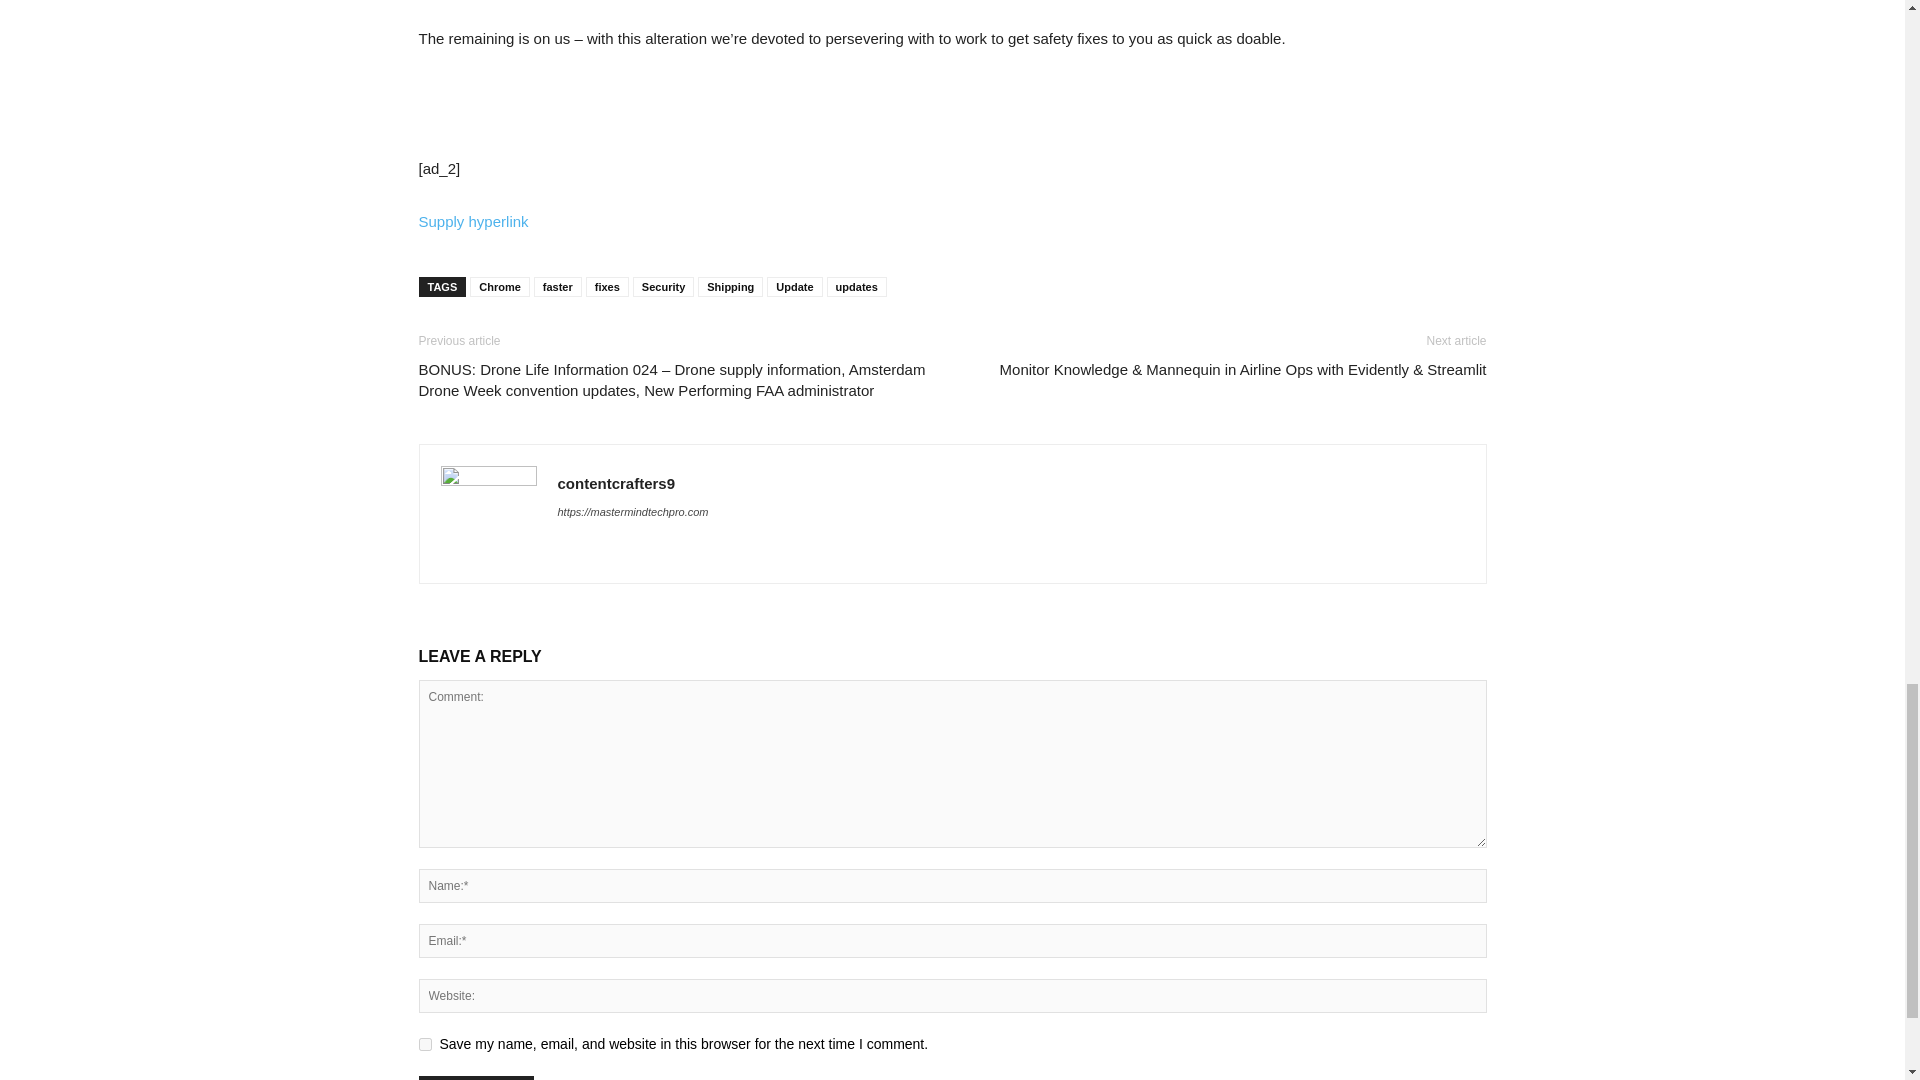  Describe the element at coordinates (857, 286) in the screenshot. I see `updates` at that location.